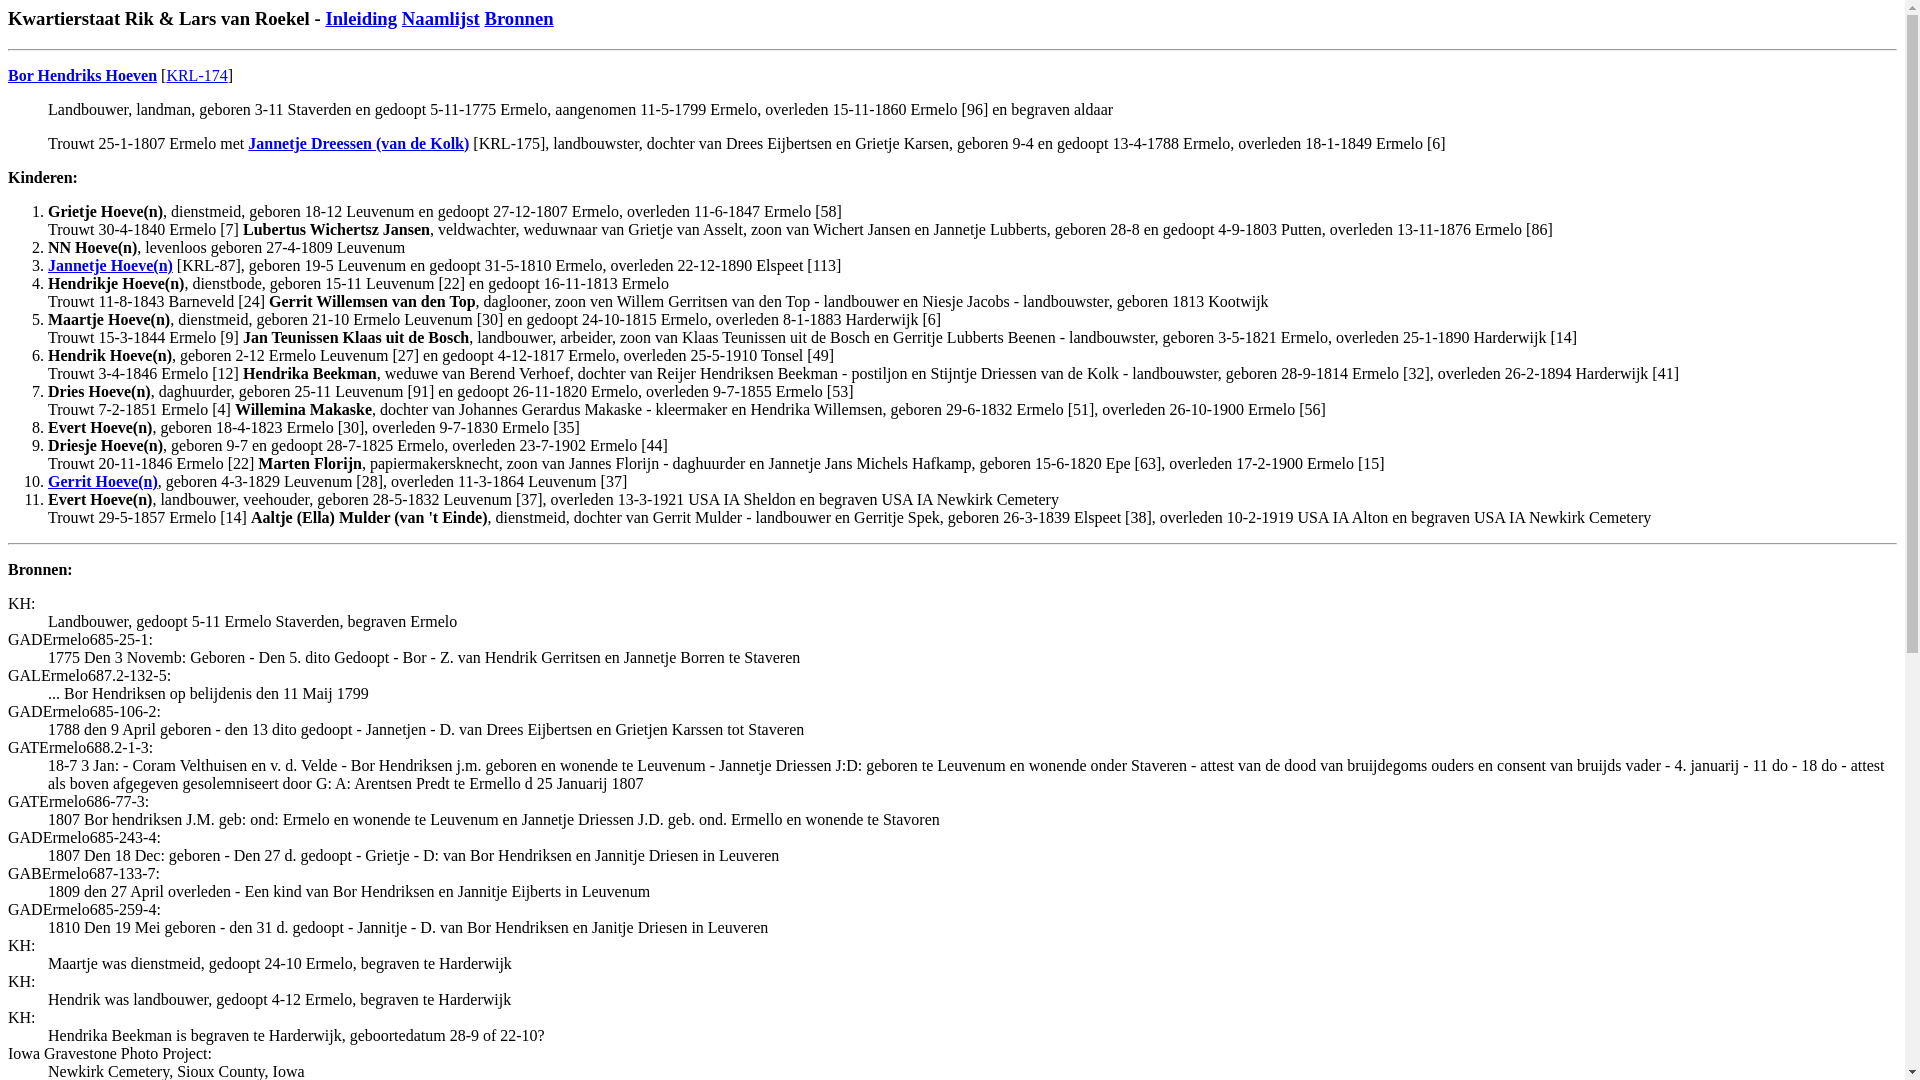 The height and width of the screenshot is (1080, 1920). I want to click on Bronnen, so click(518, 18).